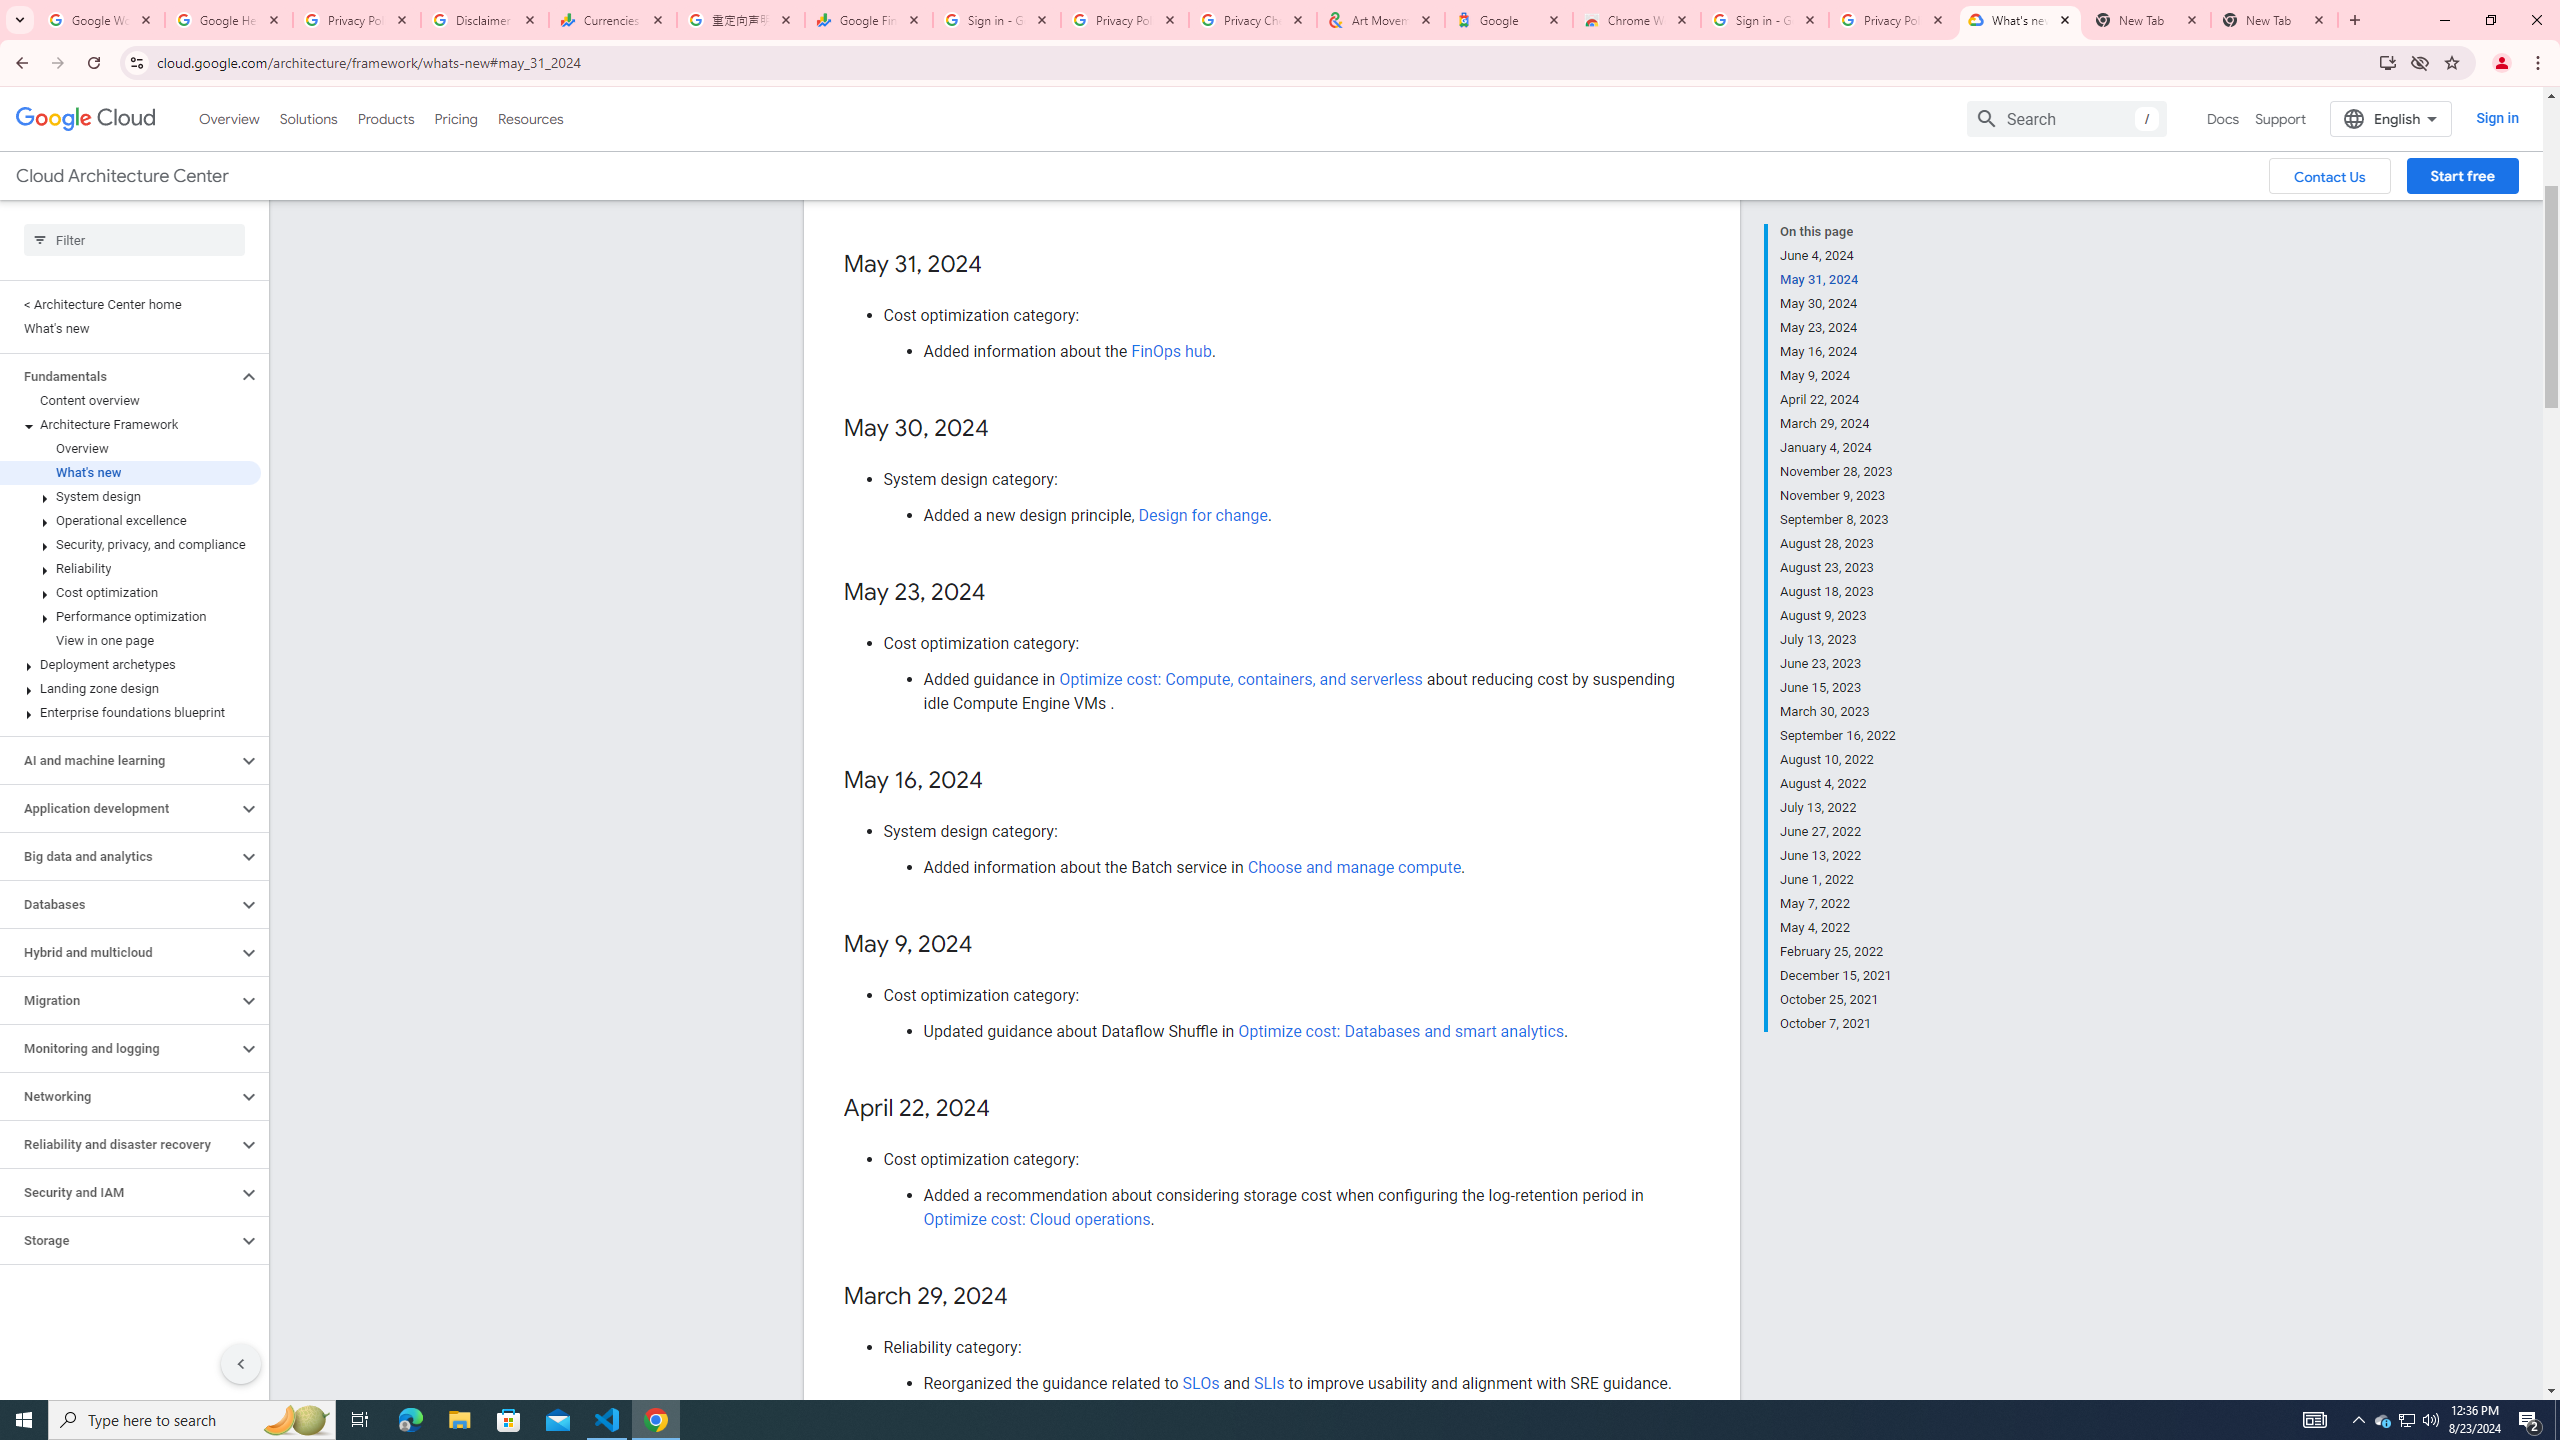 Image resolution: width=2560 pixels, height=1440 pixels. I want to click on Copy link to this section: May 23, 2024, so click(1006, 593).